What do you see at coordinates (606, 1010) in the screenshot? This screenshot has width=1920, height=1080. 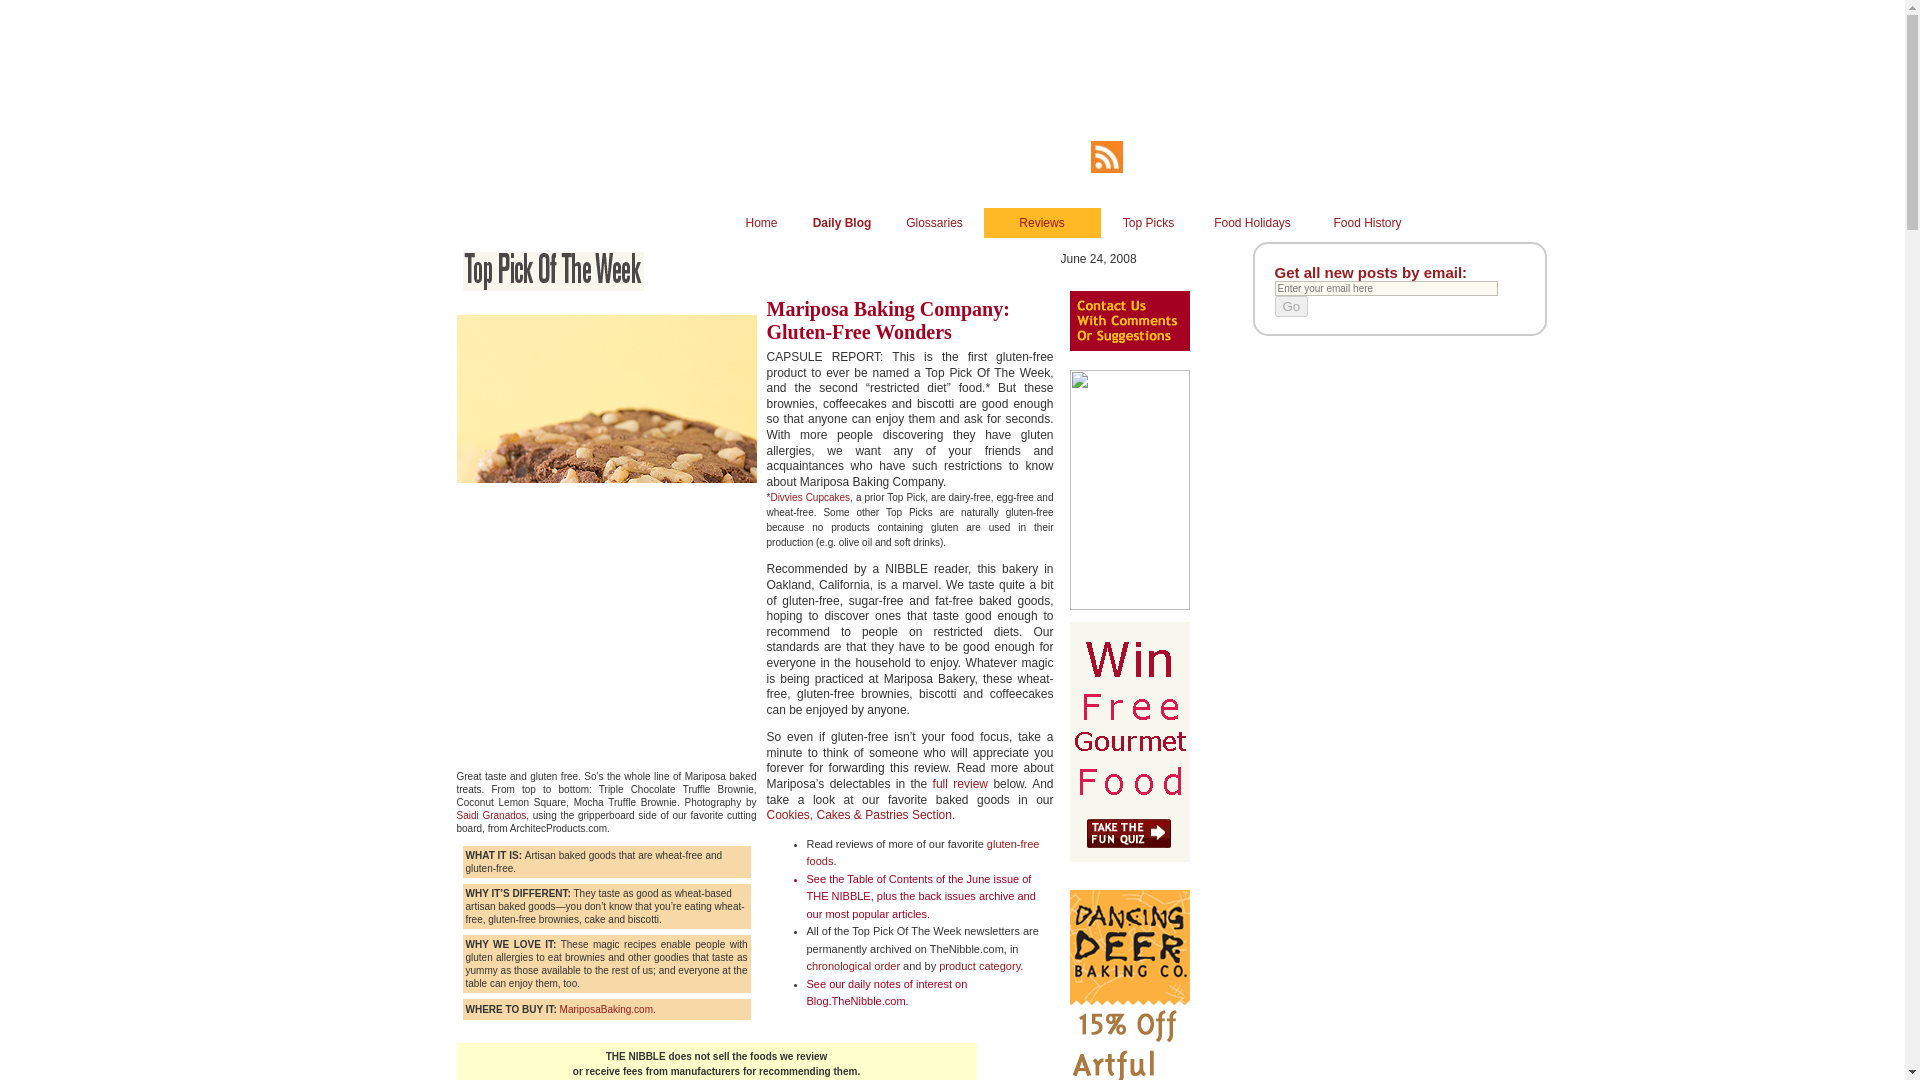 I see `MariposaBaking.com` at bounding box center [606, 1010].